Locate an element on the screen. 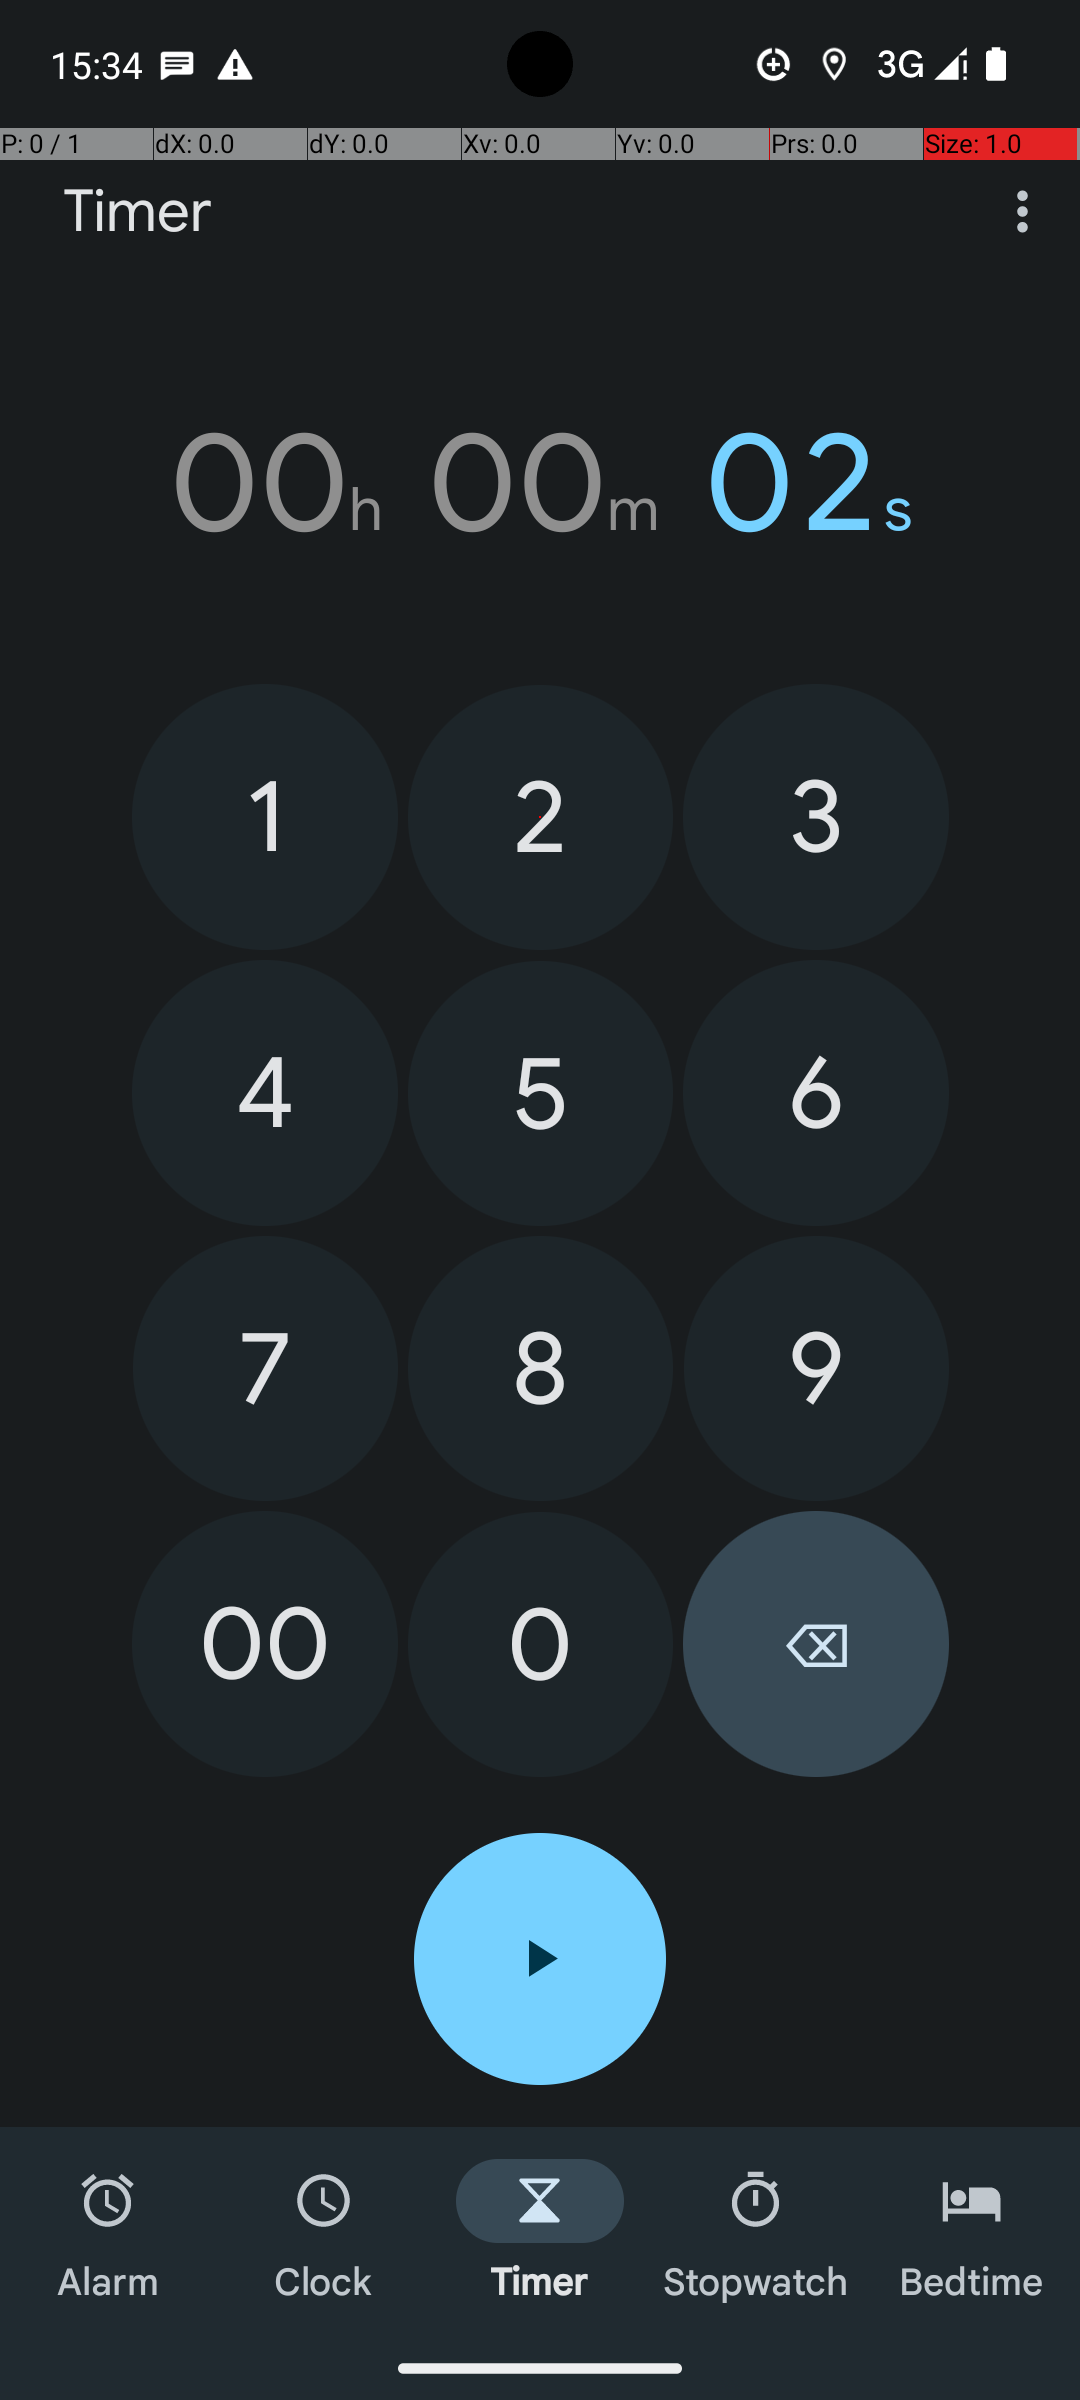  00 is located at coordinates (265, 1644).